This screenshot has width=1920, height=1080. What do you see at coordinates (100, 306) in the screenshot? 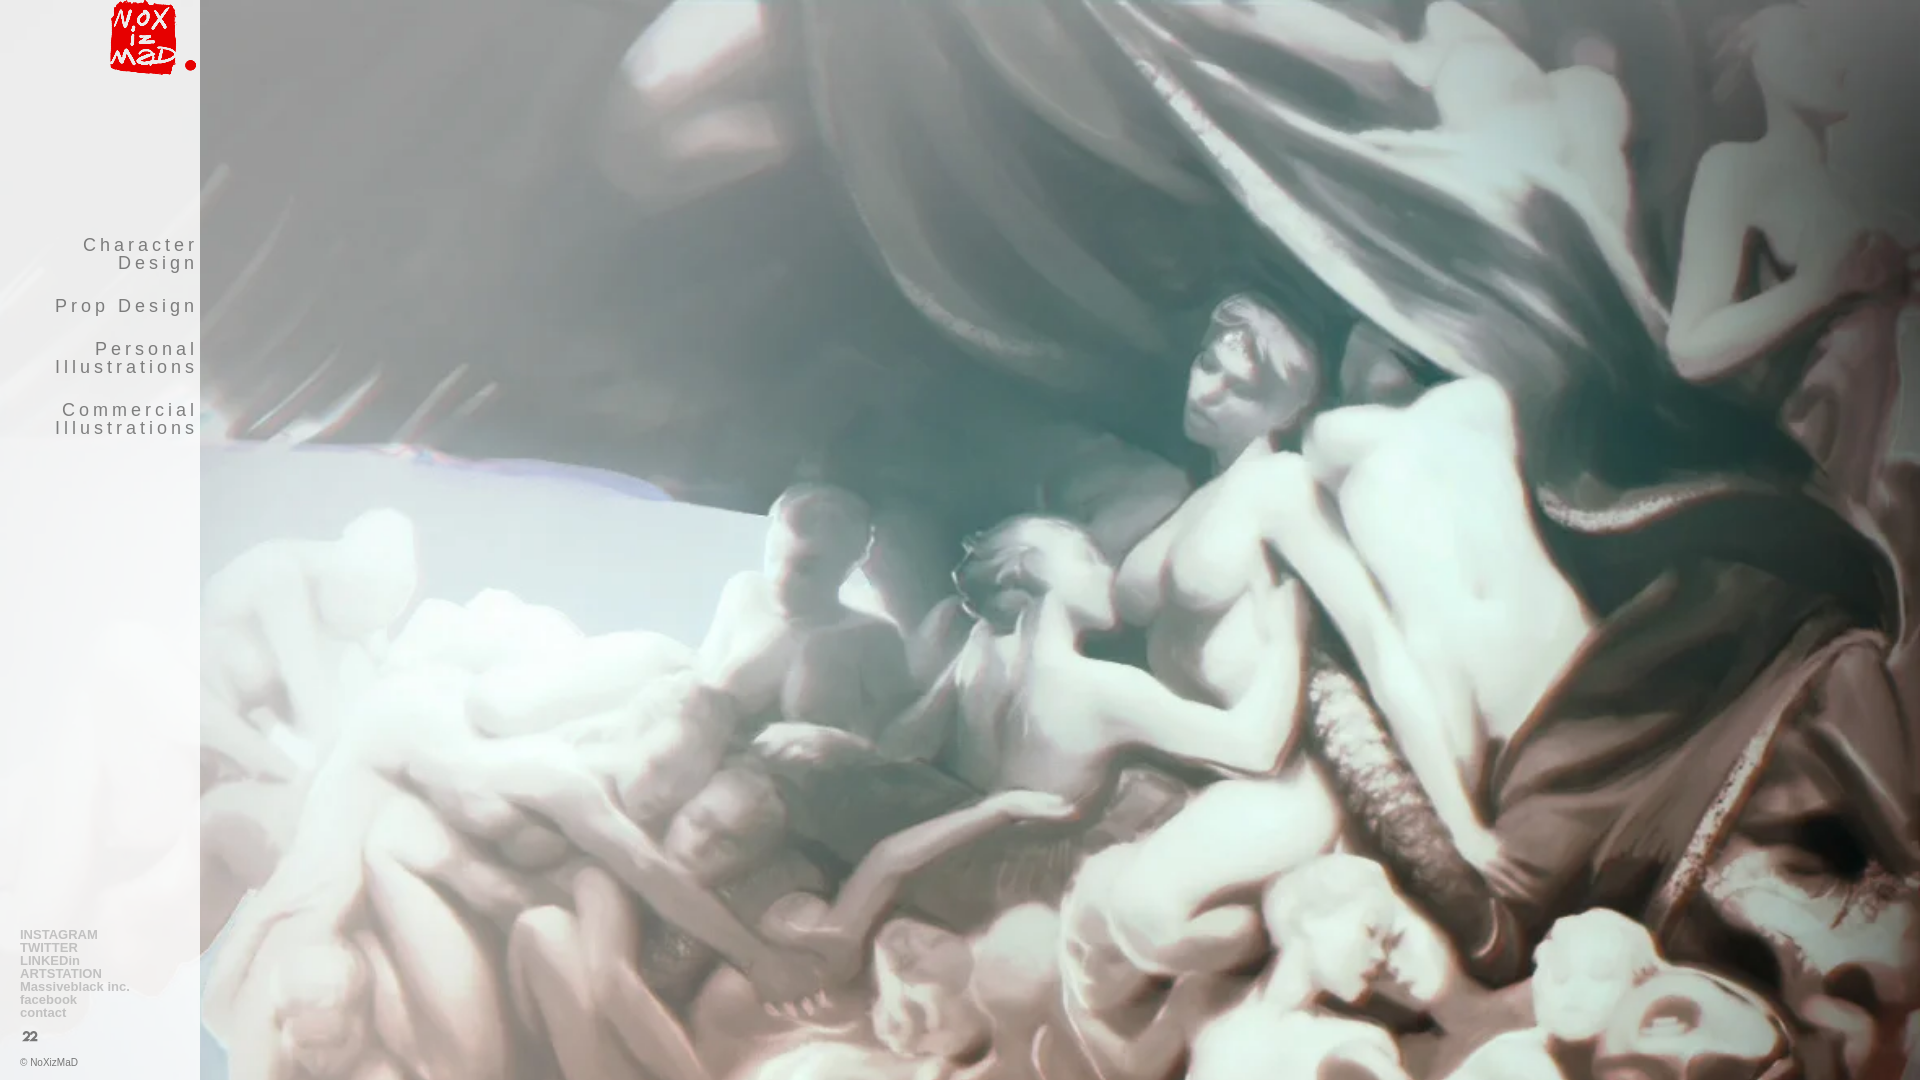
I see `Prop Design` at bounding box center [100, 306].